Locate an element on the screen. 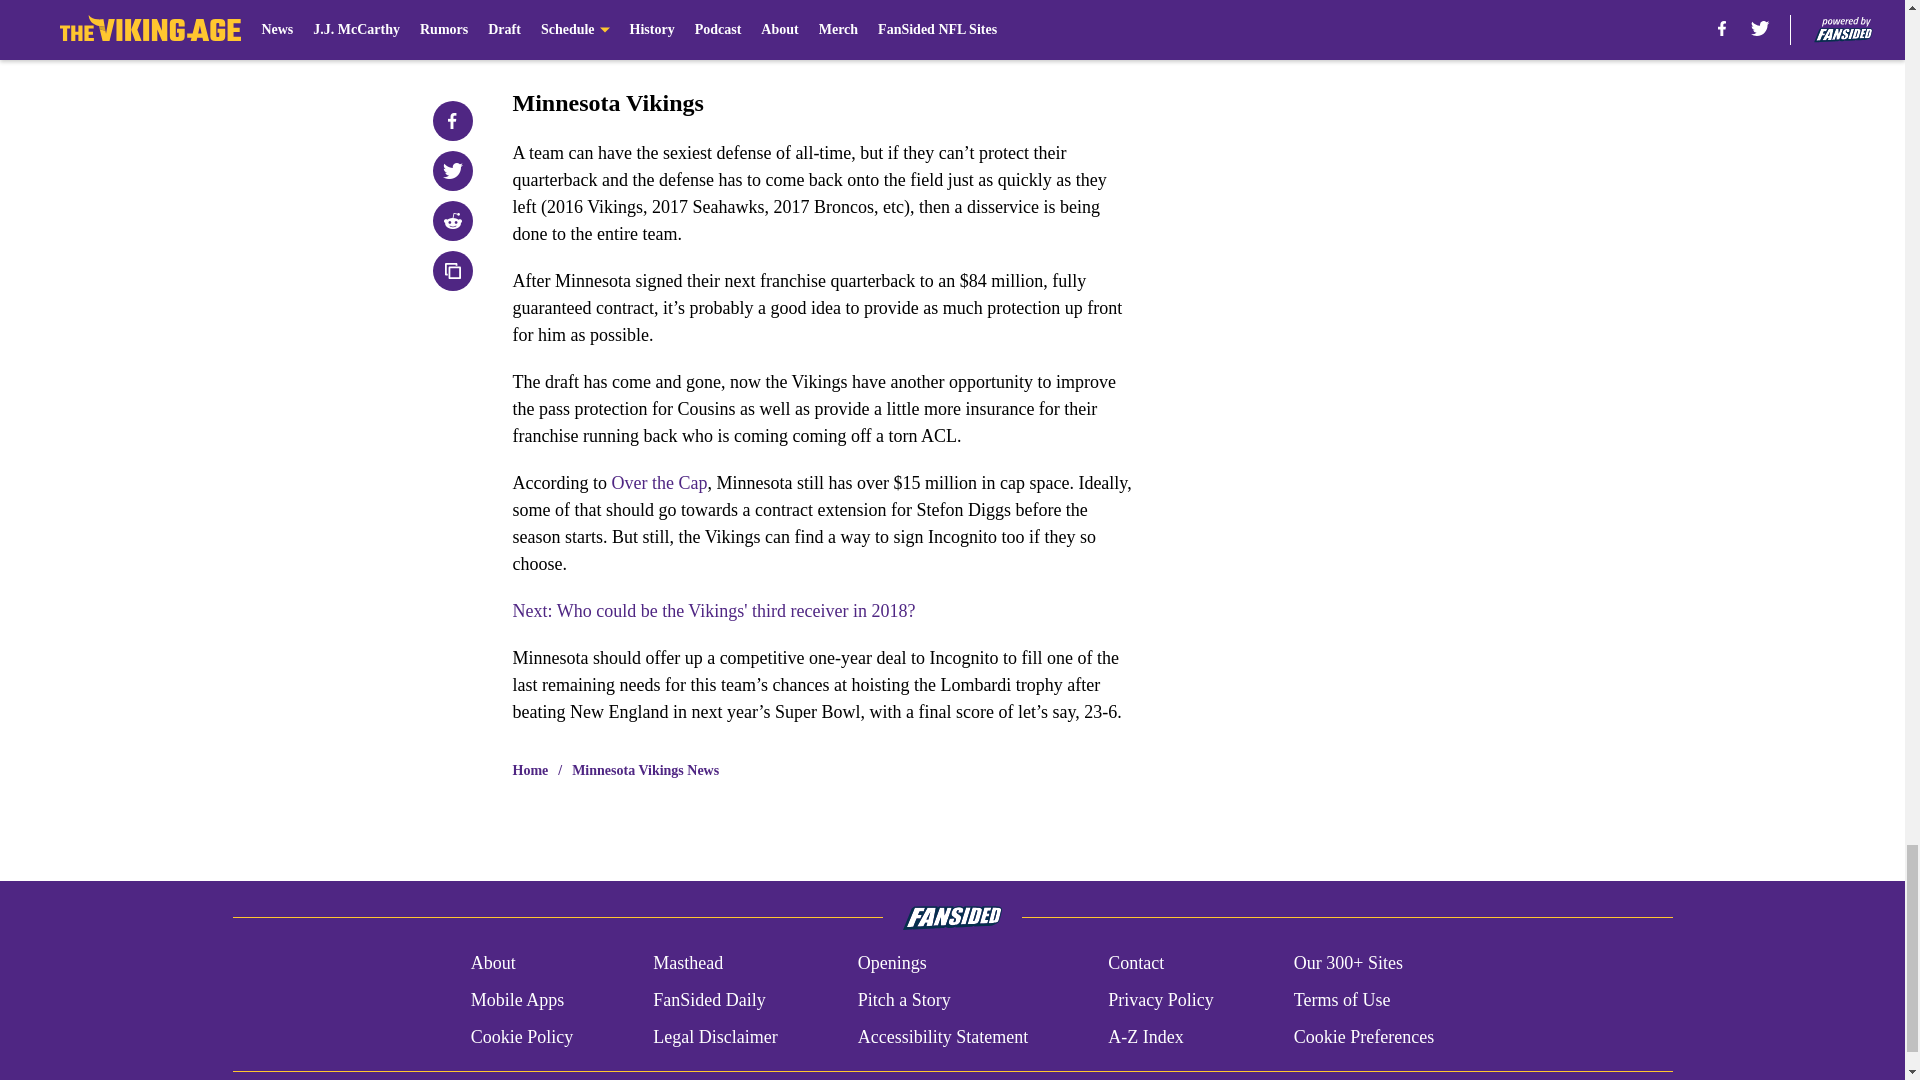  Over the Cap is located at coordinates (658, 482).